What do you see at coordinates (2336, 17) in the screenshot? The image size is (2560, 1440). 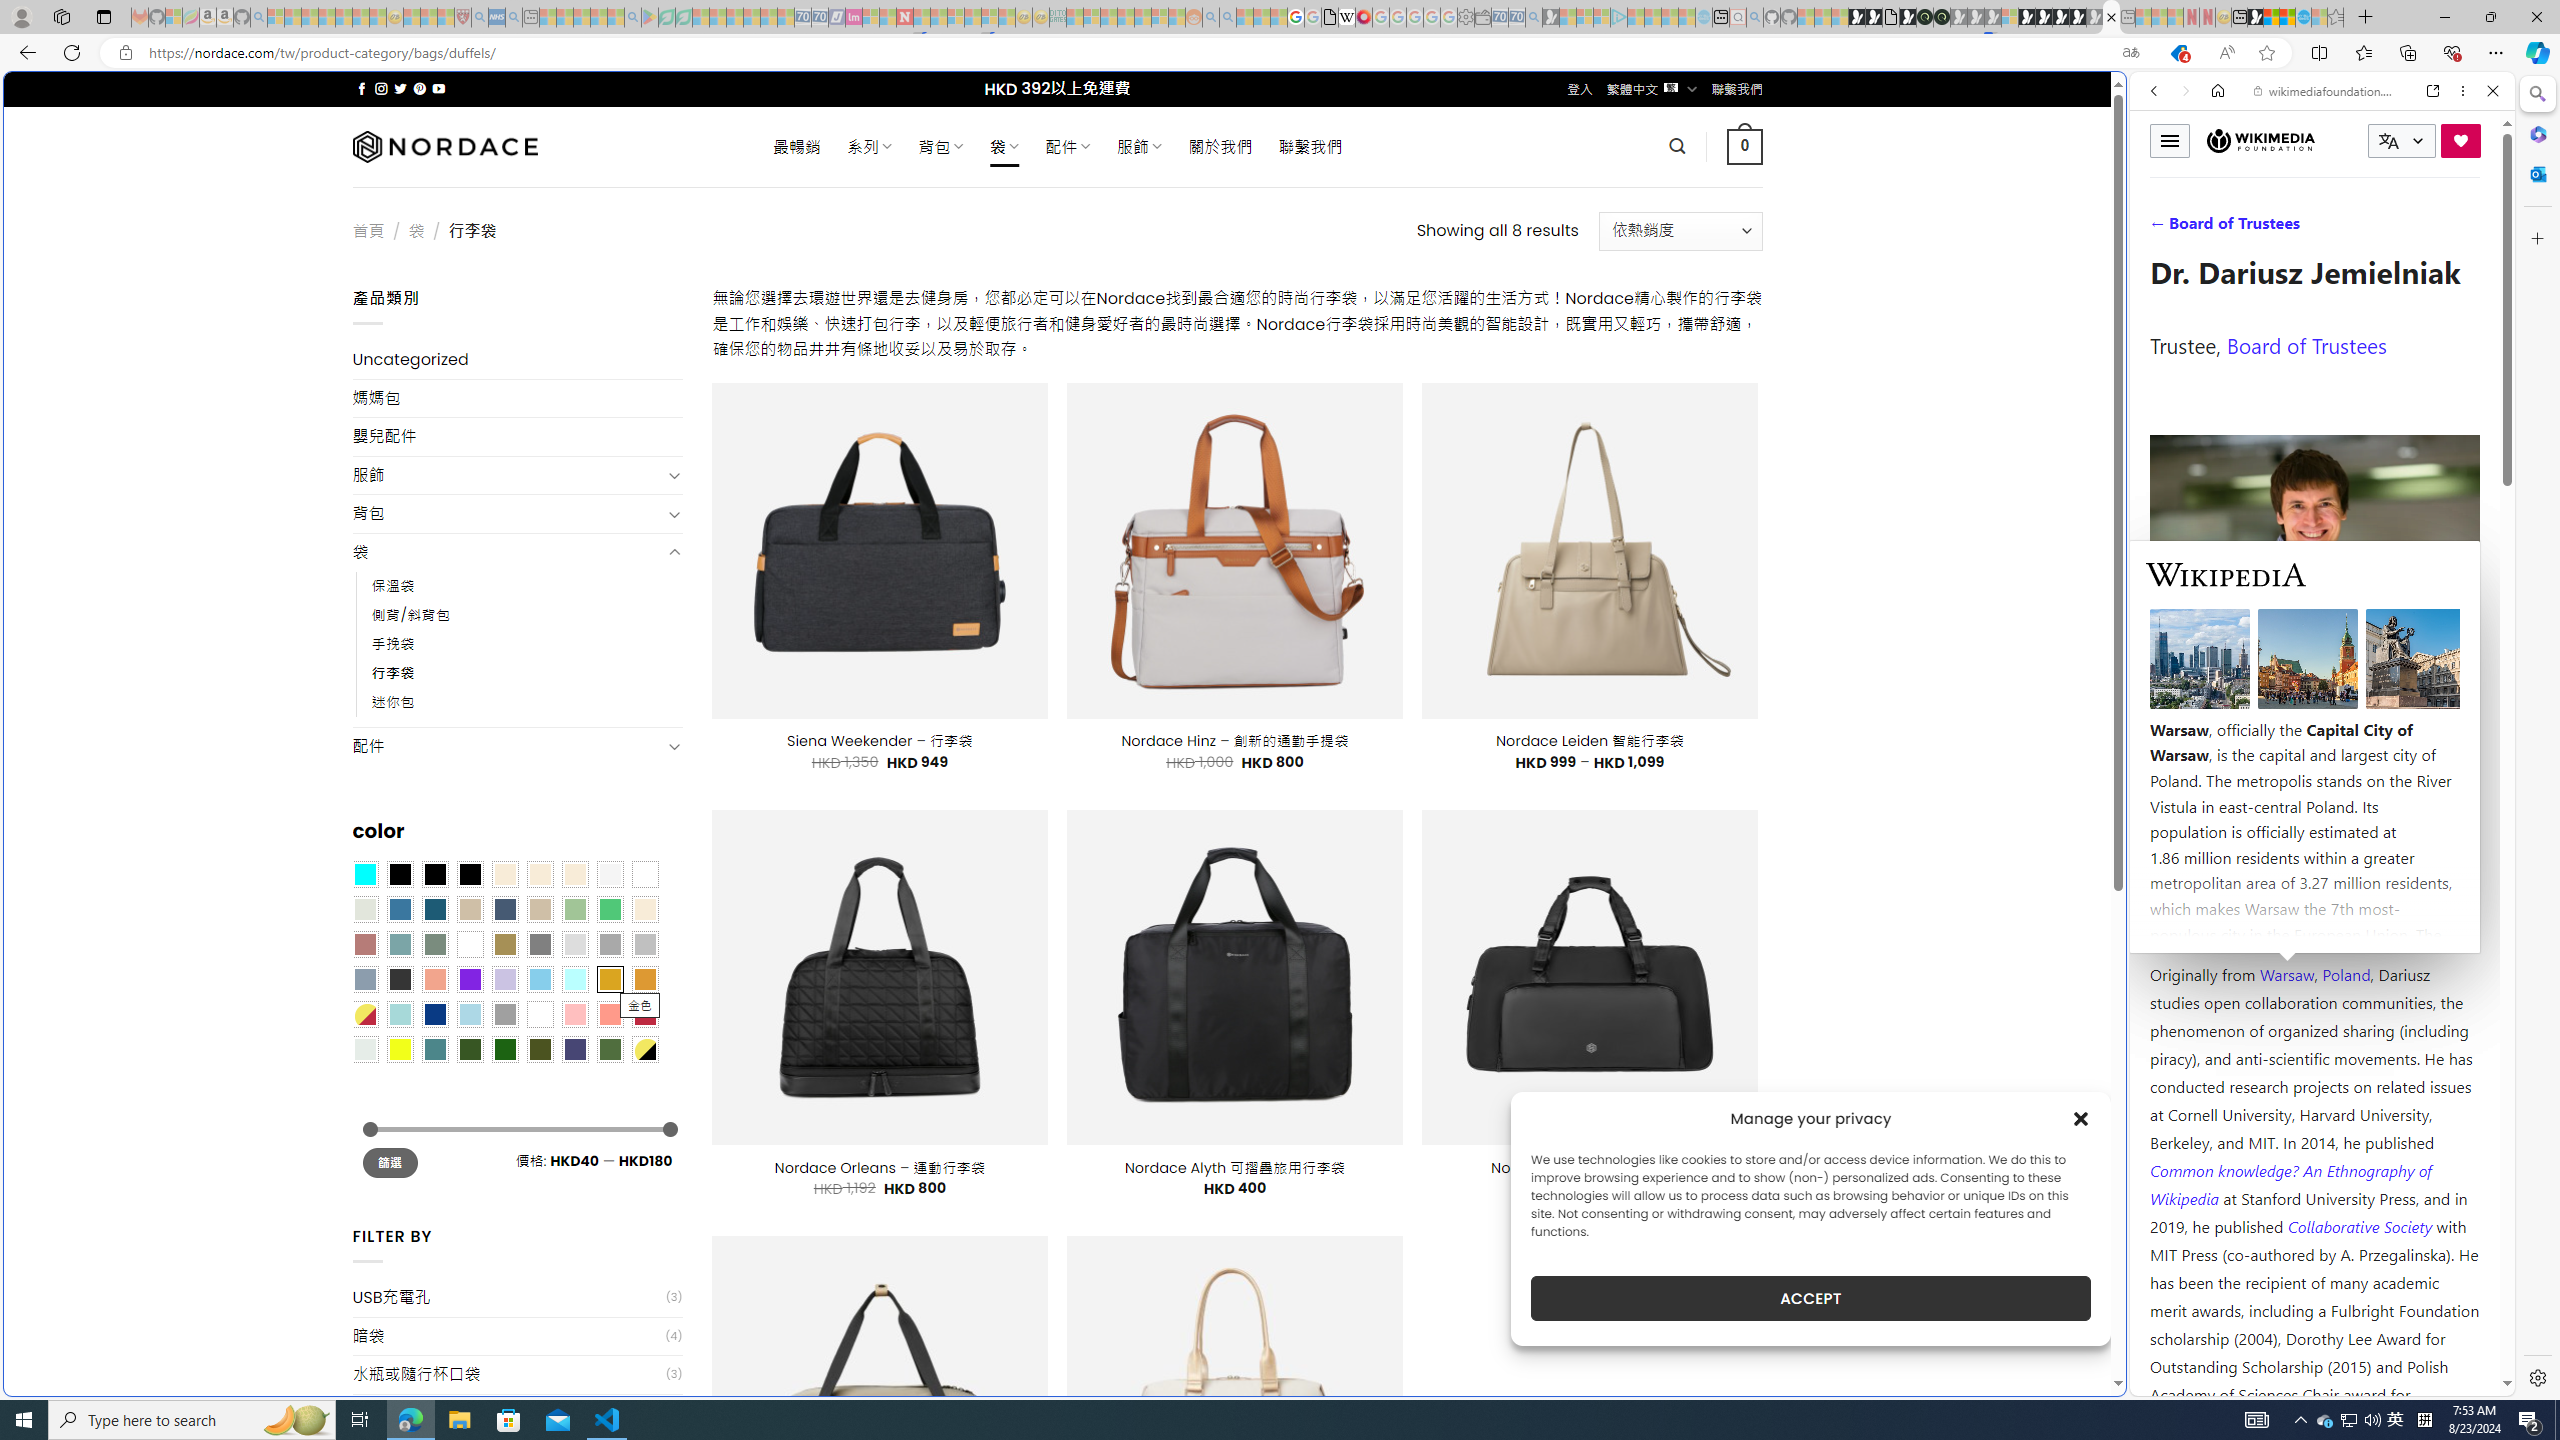 I see `Favorites - Sleeping` at bounding box center [2336, 17].